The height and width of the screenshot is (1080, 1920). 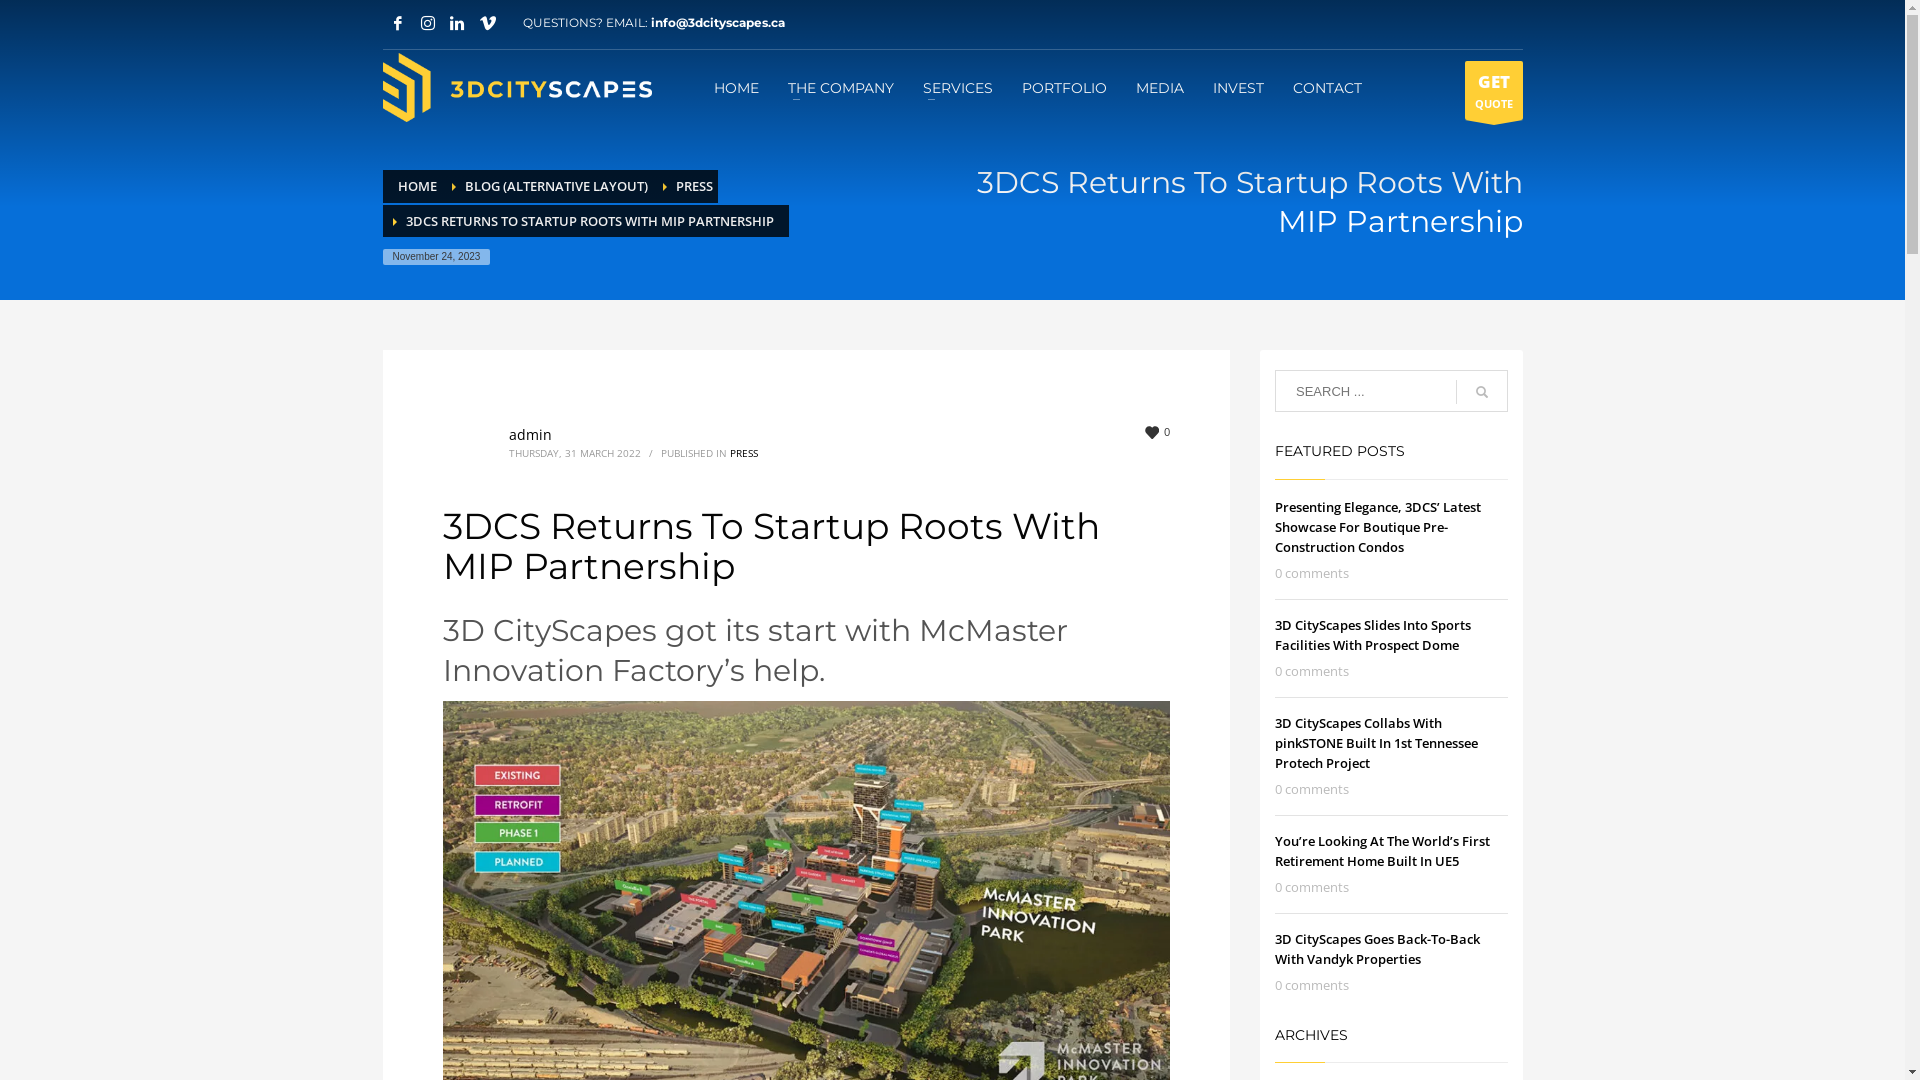 What do you see at coordinates (487, 23) in the screenshot?
I see `Vimeo` at bounding box center [487, 23].